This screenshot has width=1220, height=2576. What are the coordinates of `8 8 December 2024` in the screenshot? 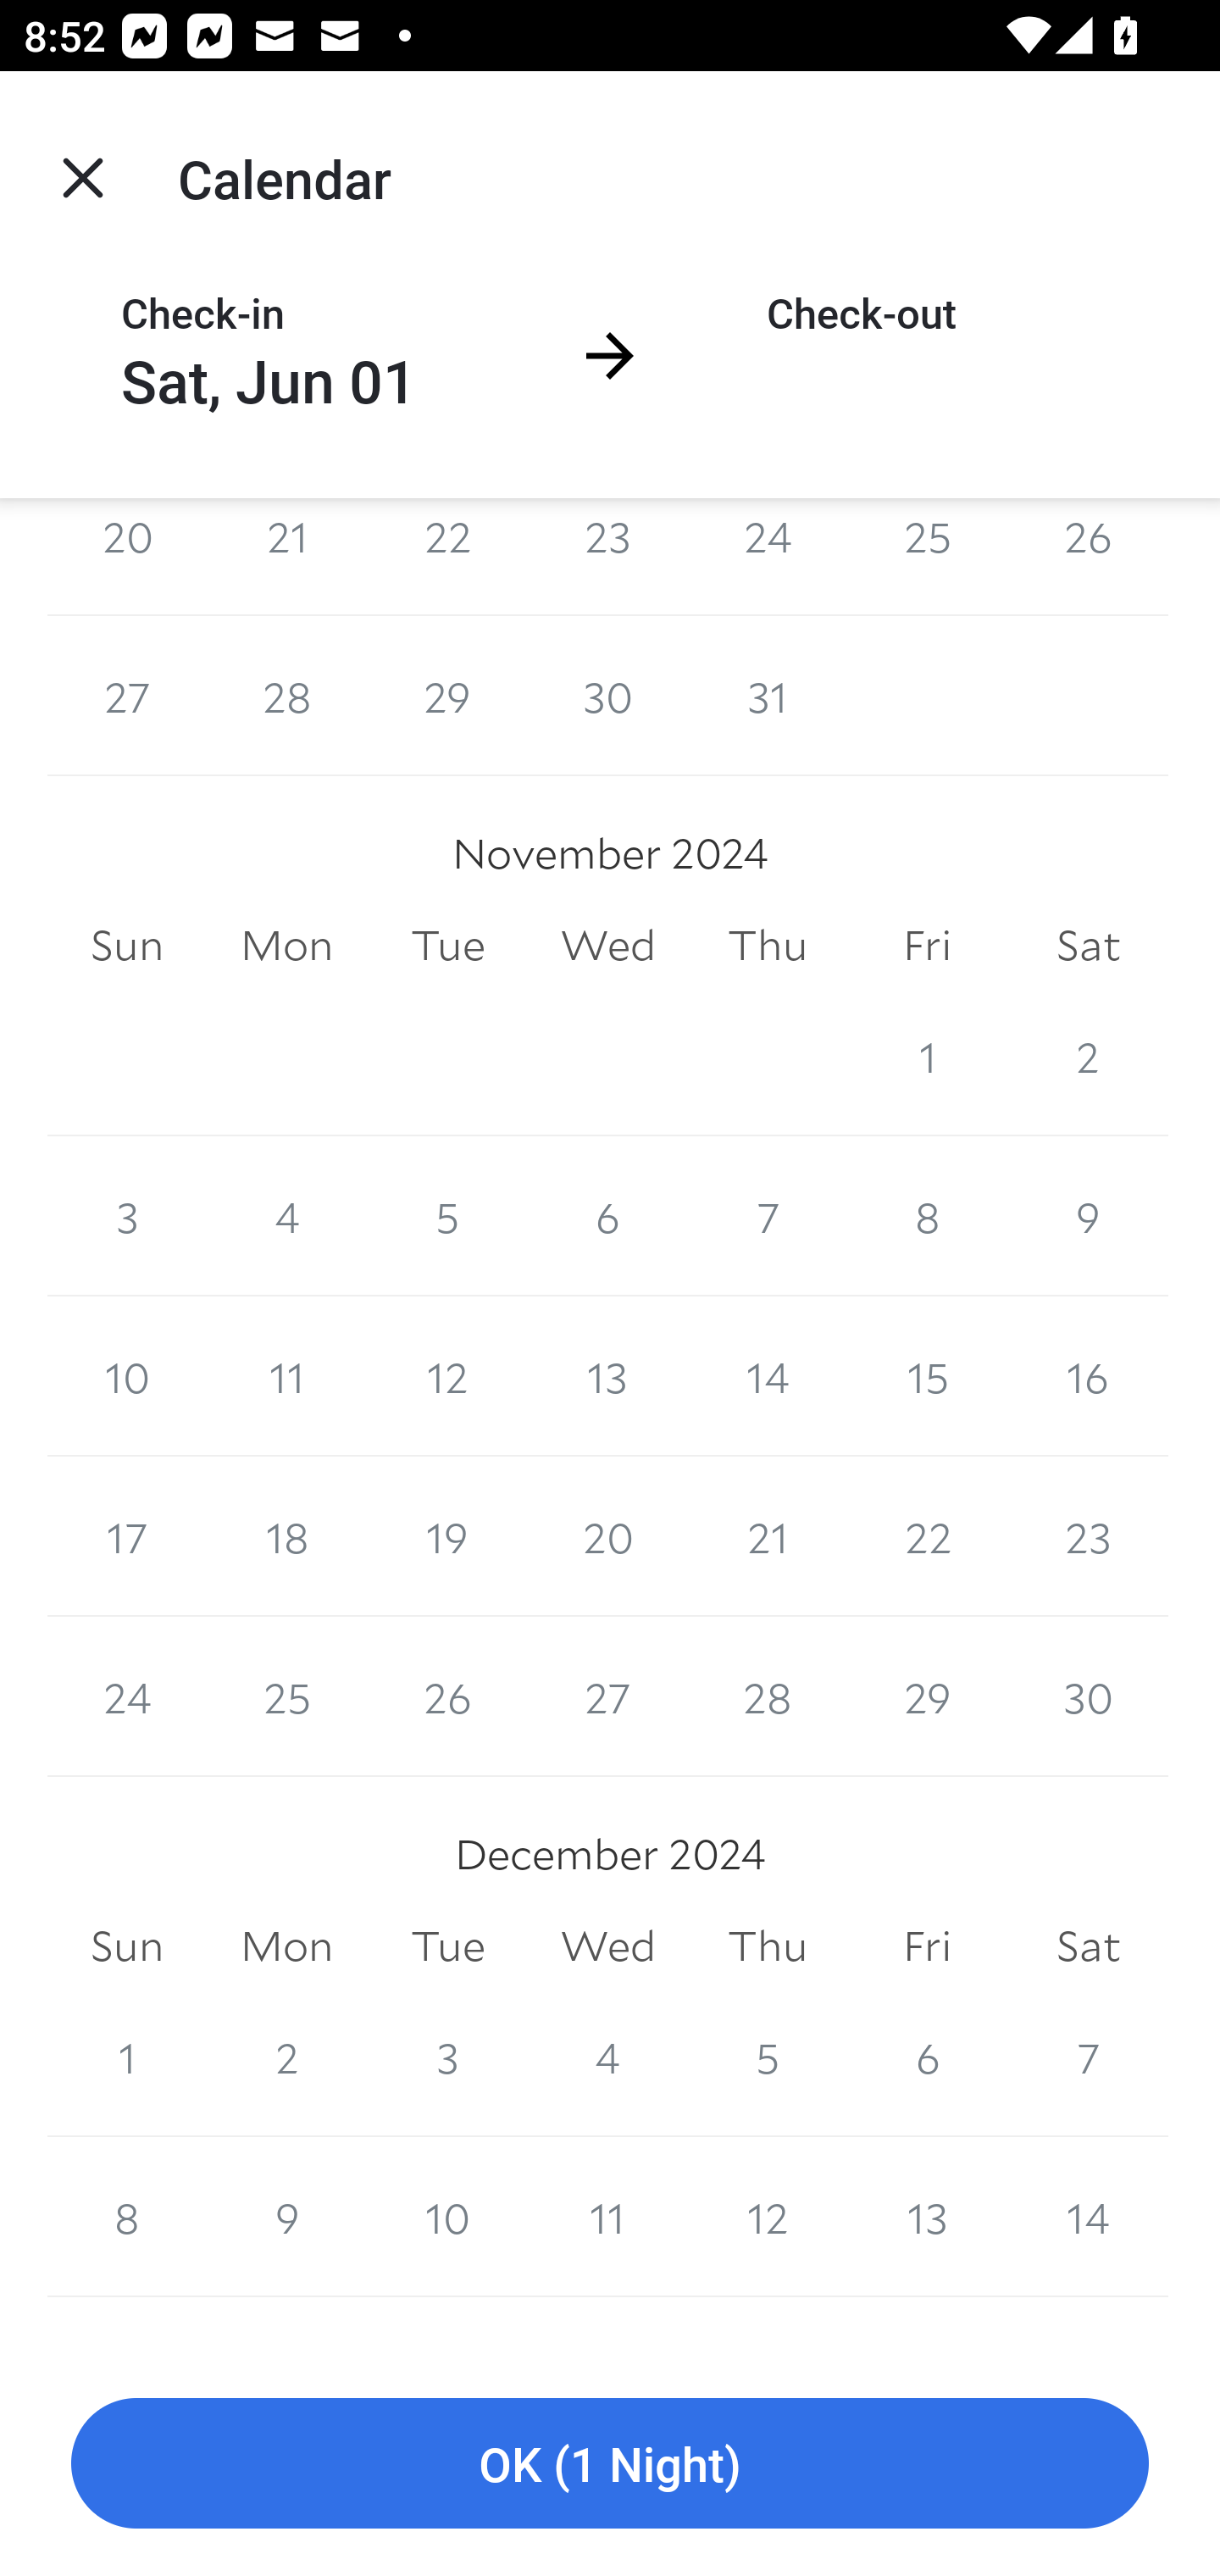 It's located at (127, 2218).